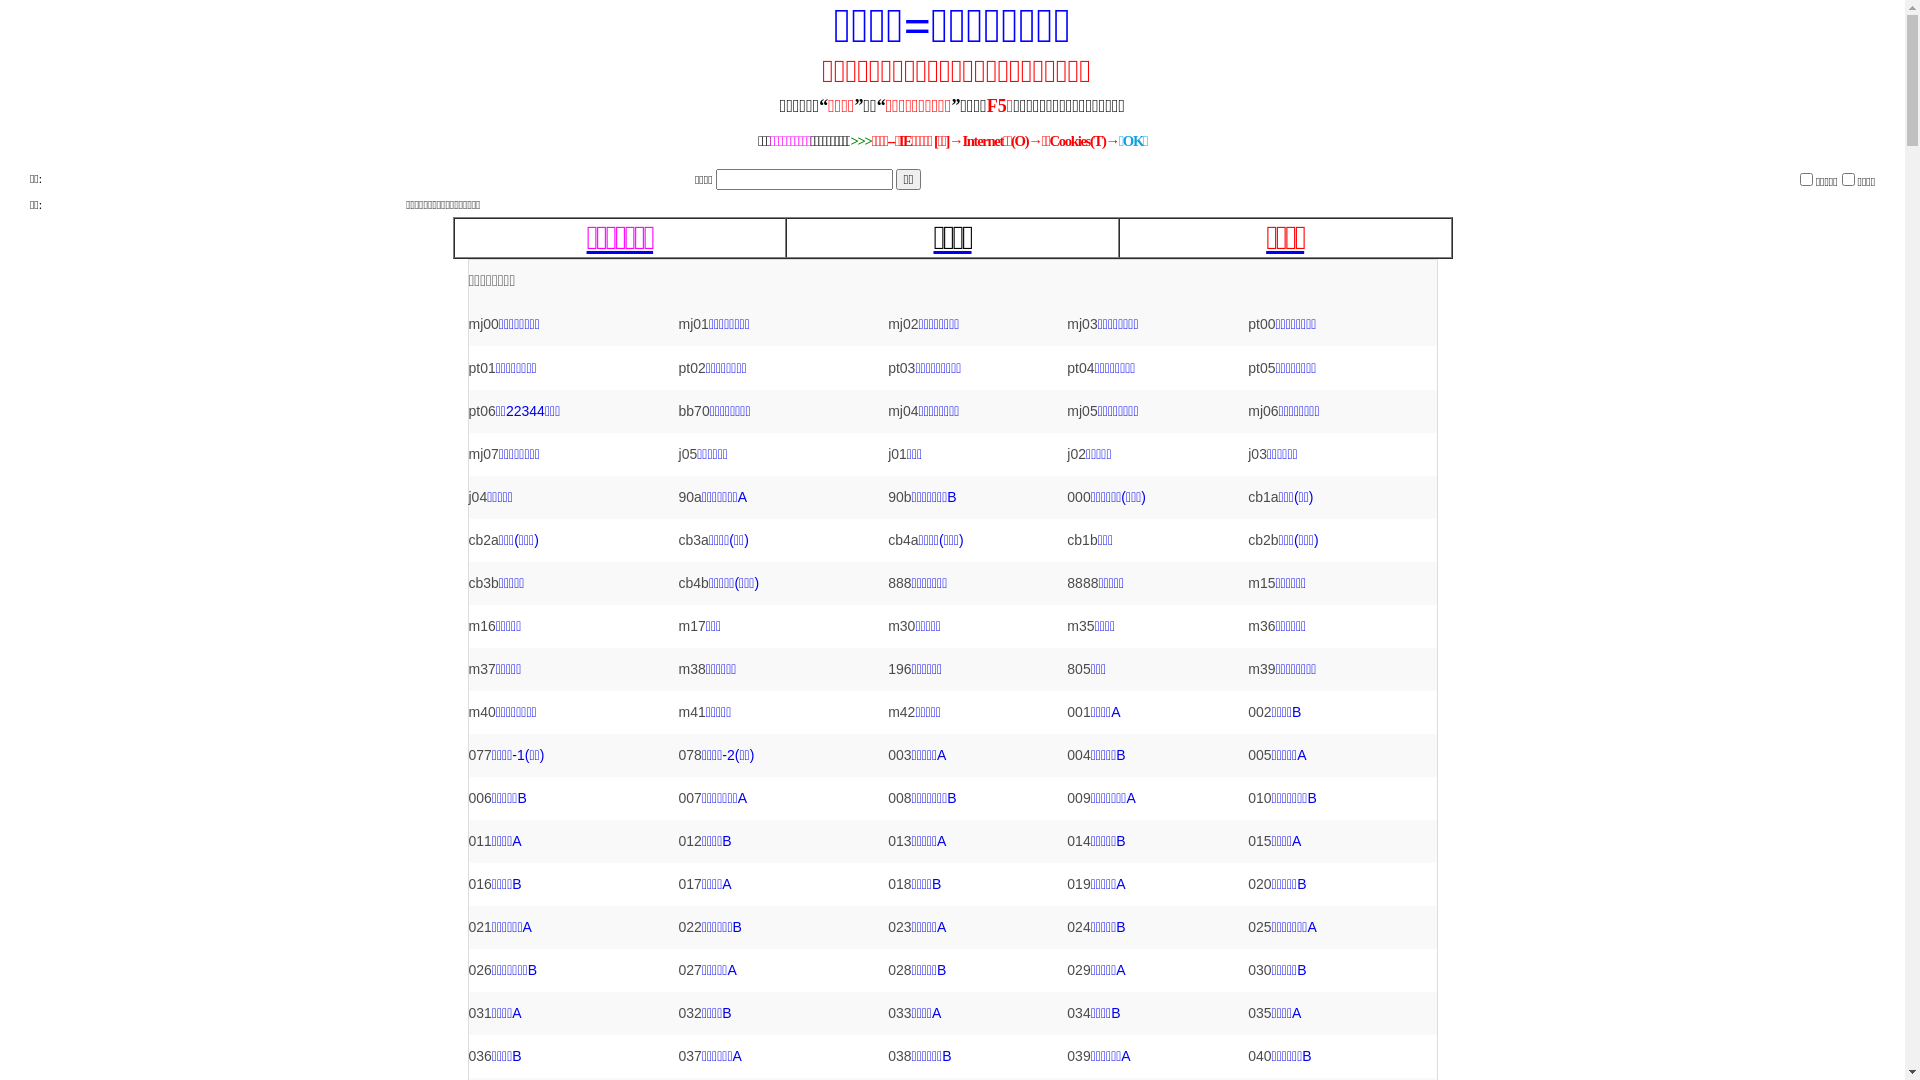  I want to click on m16, so click(482, 626).